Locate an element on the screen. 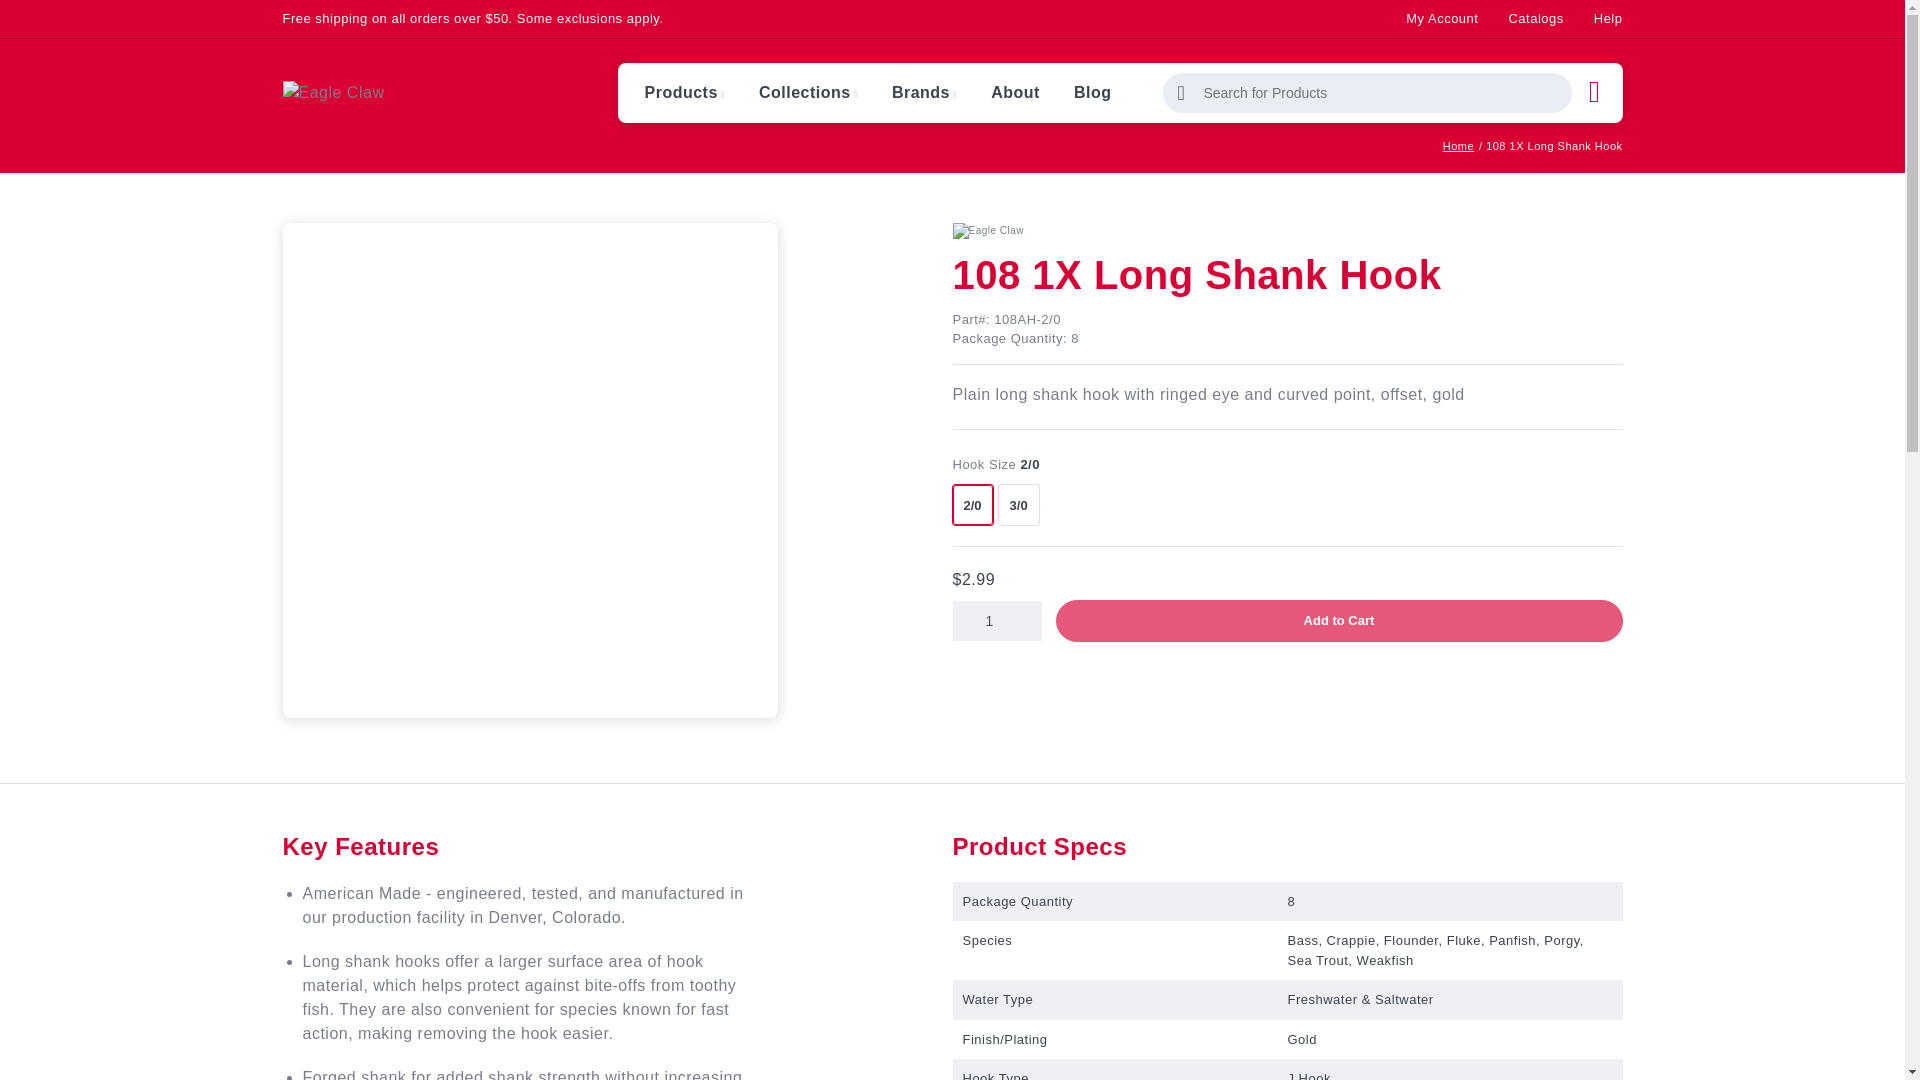 The height and width of the screenshot is (1080, 1920). My Account is located at coordinates (1442, 18).